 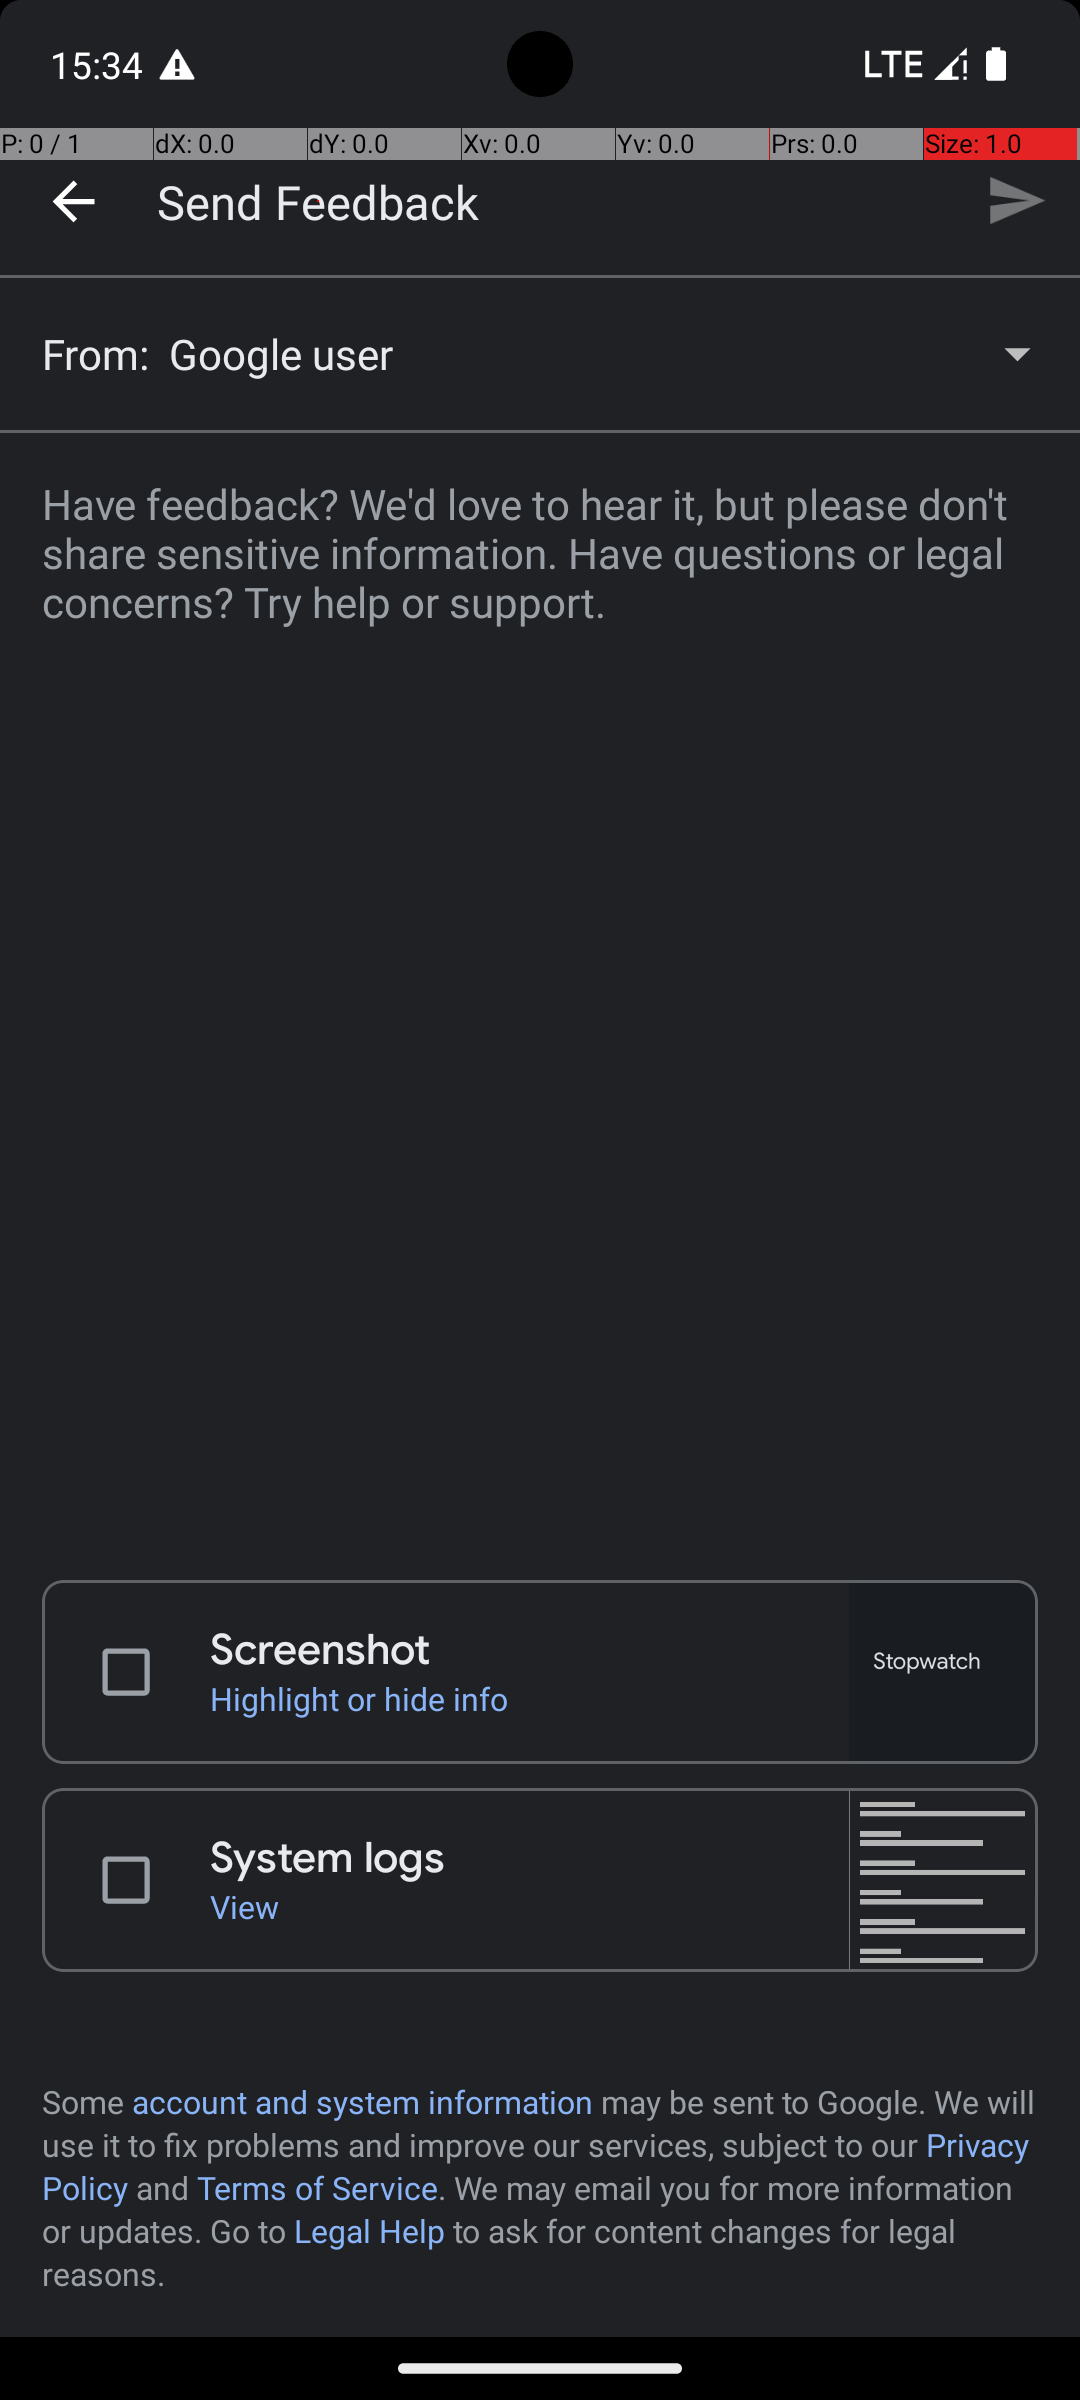 I want to click on Screenshot, so click(x=530, y=1650).